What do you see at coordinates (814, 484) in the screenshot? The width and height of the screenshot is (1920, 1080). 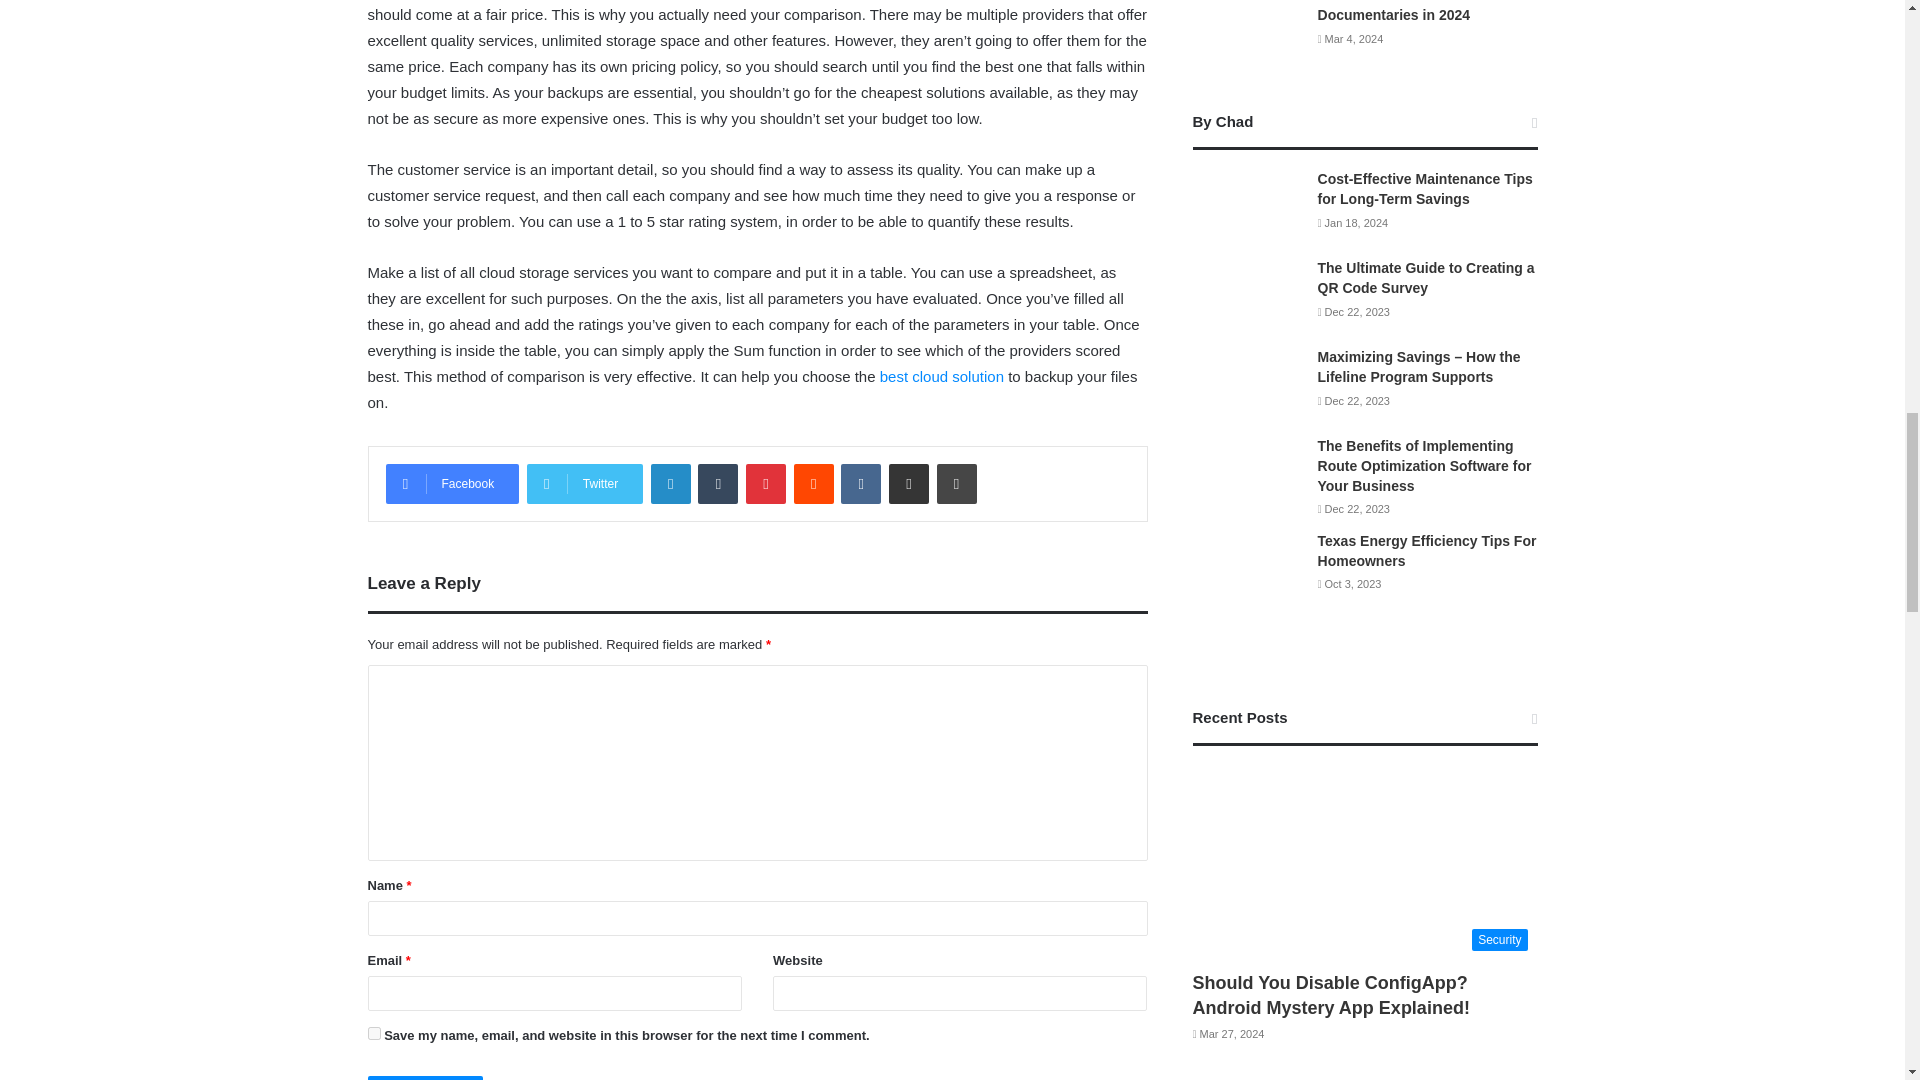 I see `Reddit` at bounding box center [814, 484].